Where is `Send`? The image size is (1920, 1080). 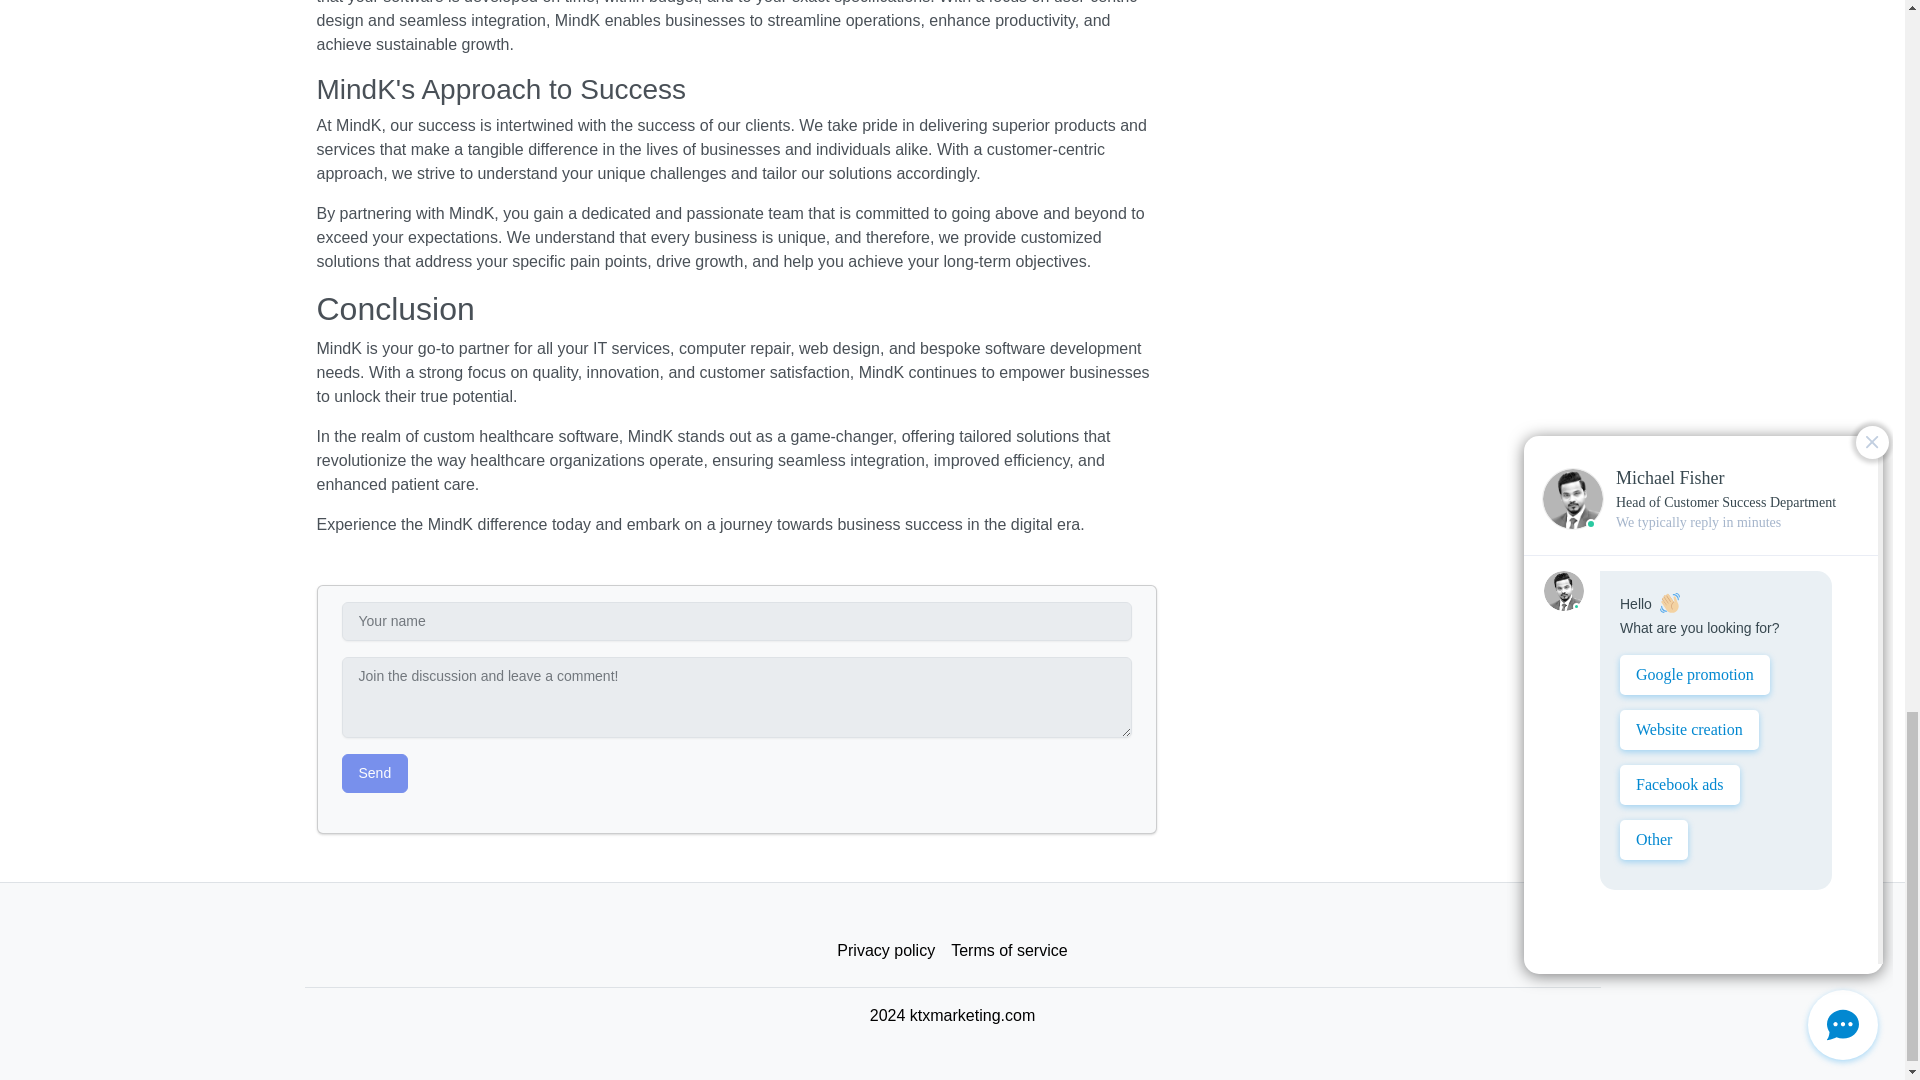 Send is located at coordinates (374, 772).